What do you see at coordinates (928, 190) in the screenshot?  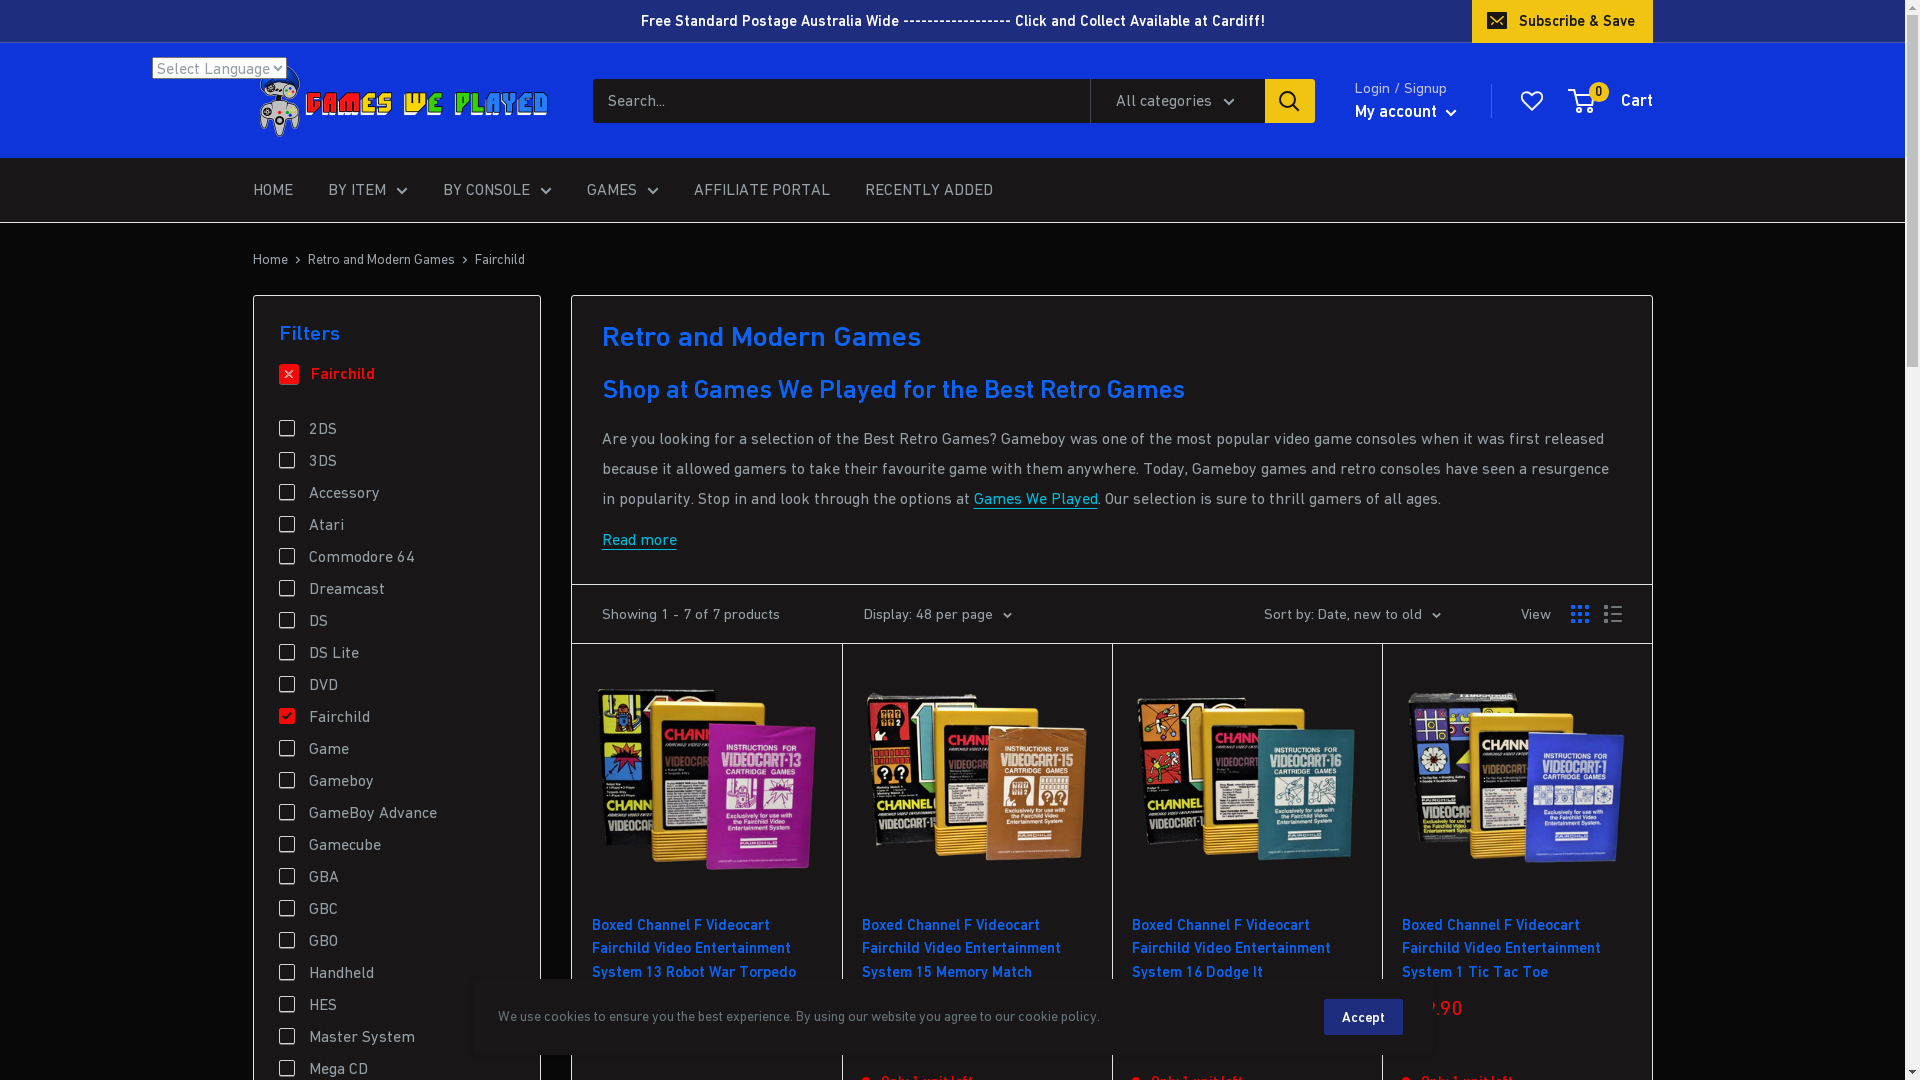 I see `RECENTLY ADDED` at bounding box center [928, 190].